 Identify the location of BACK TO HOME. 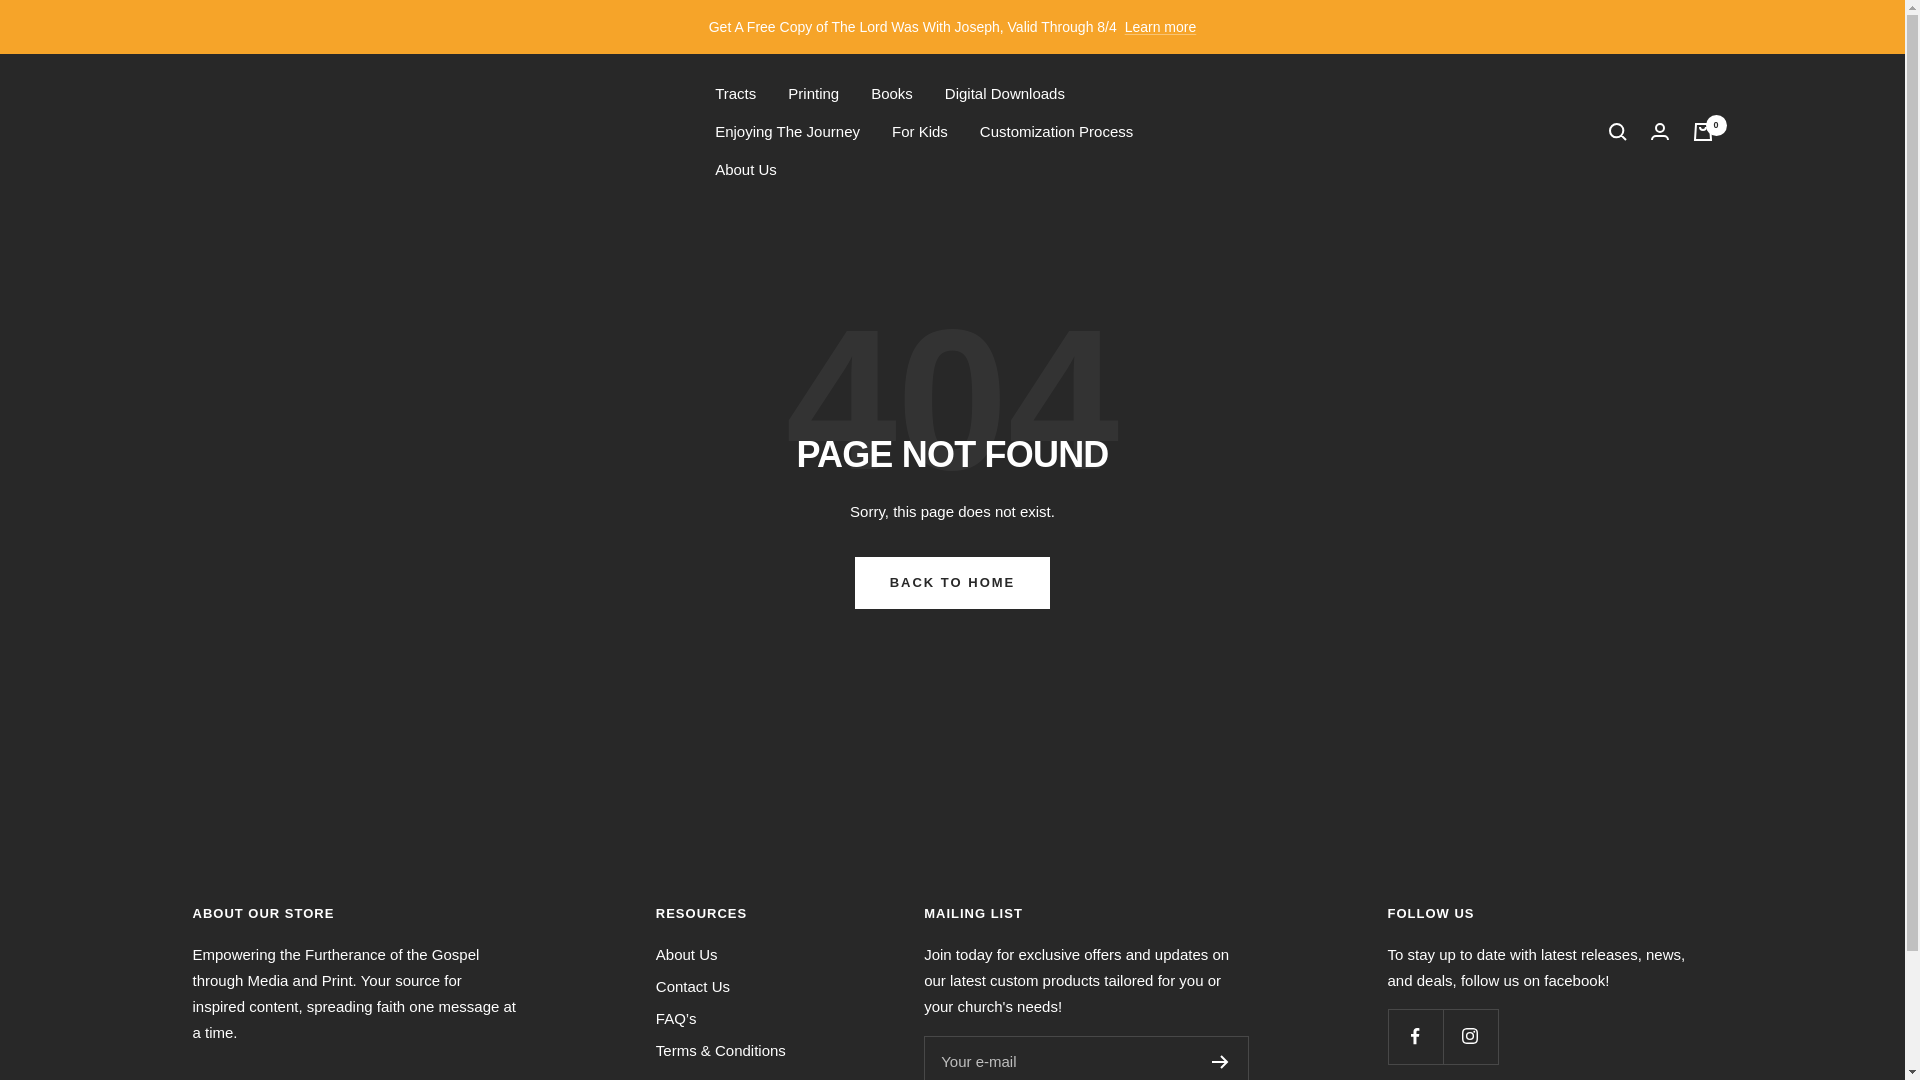
(952, 583).